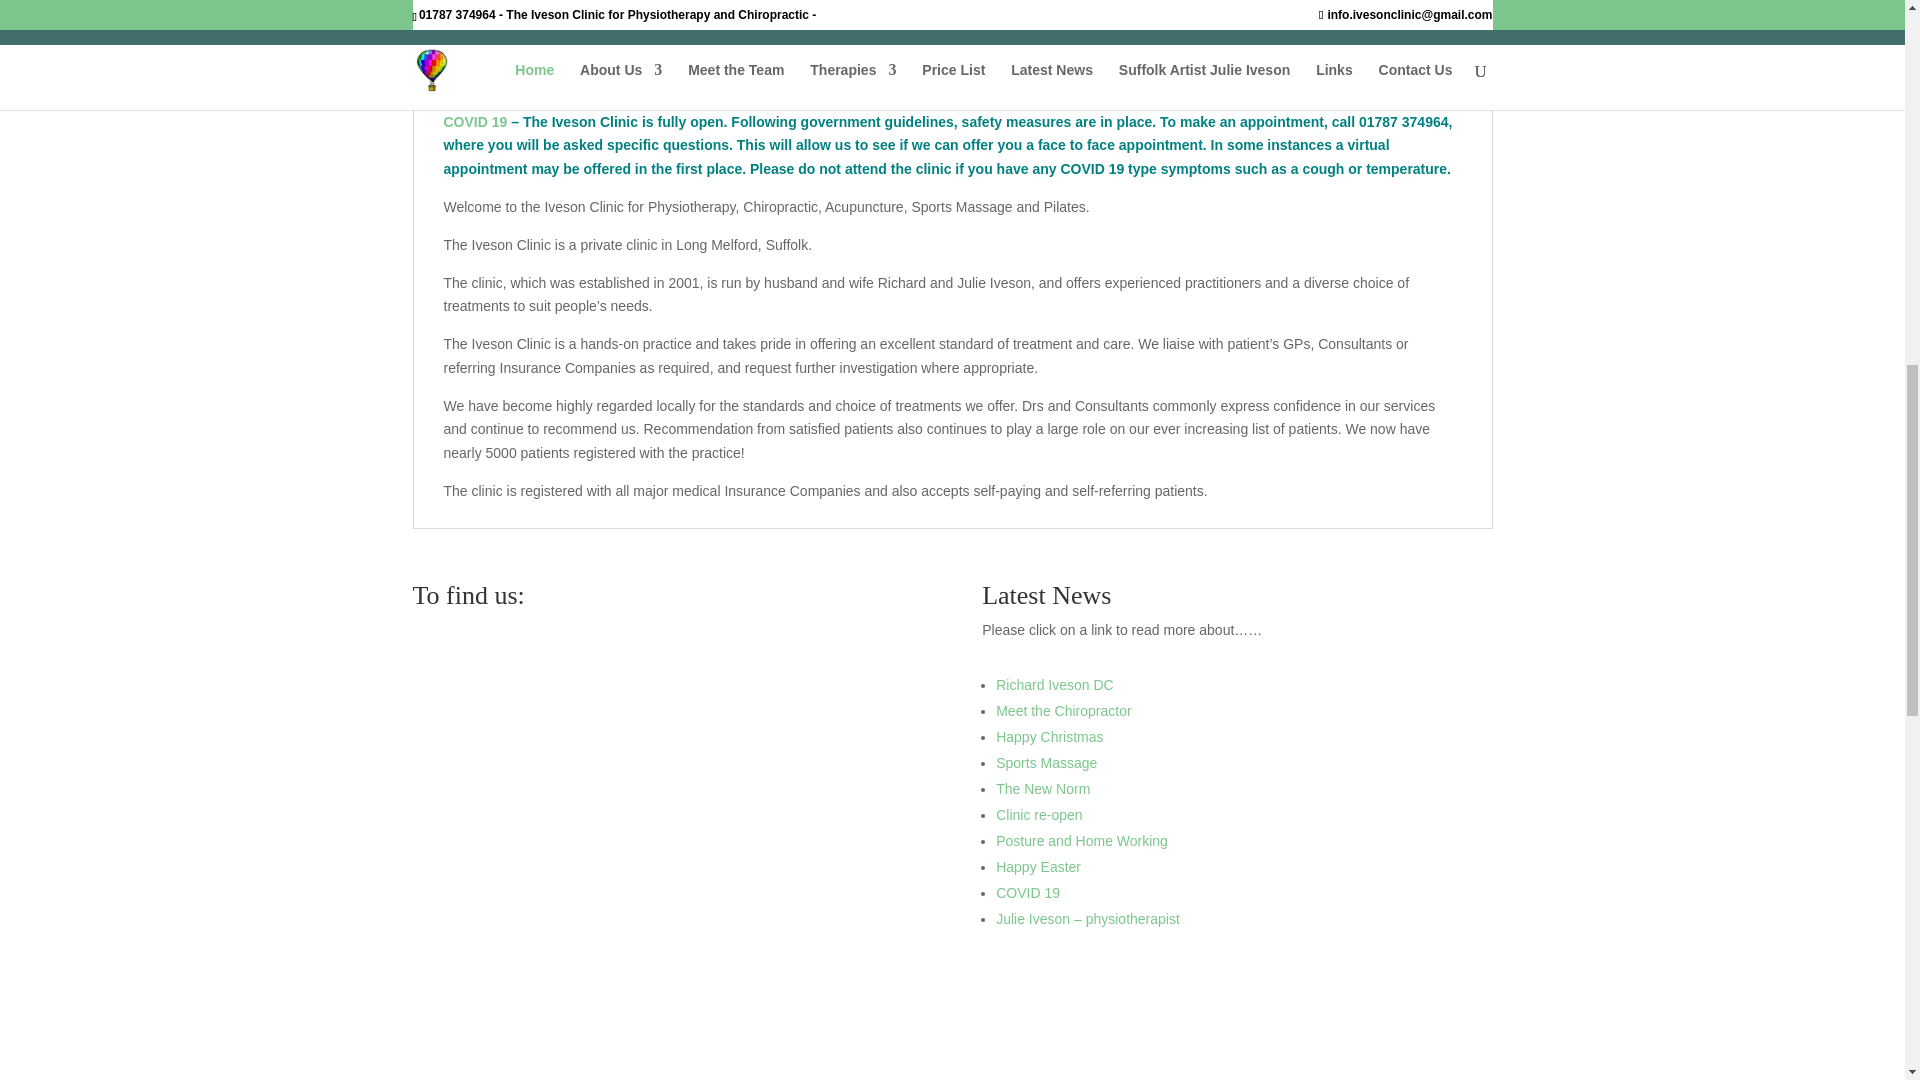  I want to click on Meet the Chiropractor, so click(1063, 711).